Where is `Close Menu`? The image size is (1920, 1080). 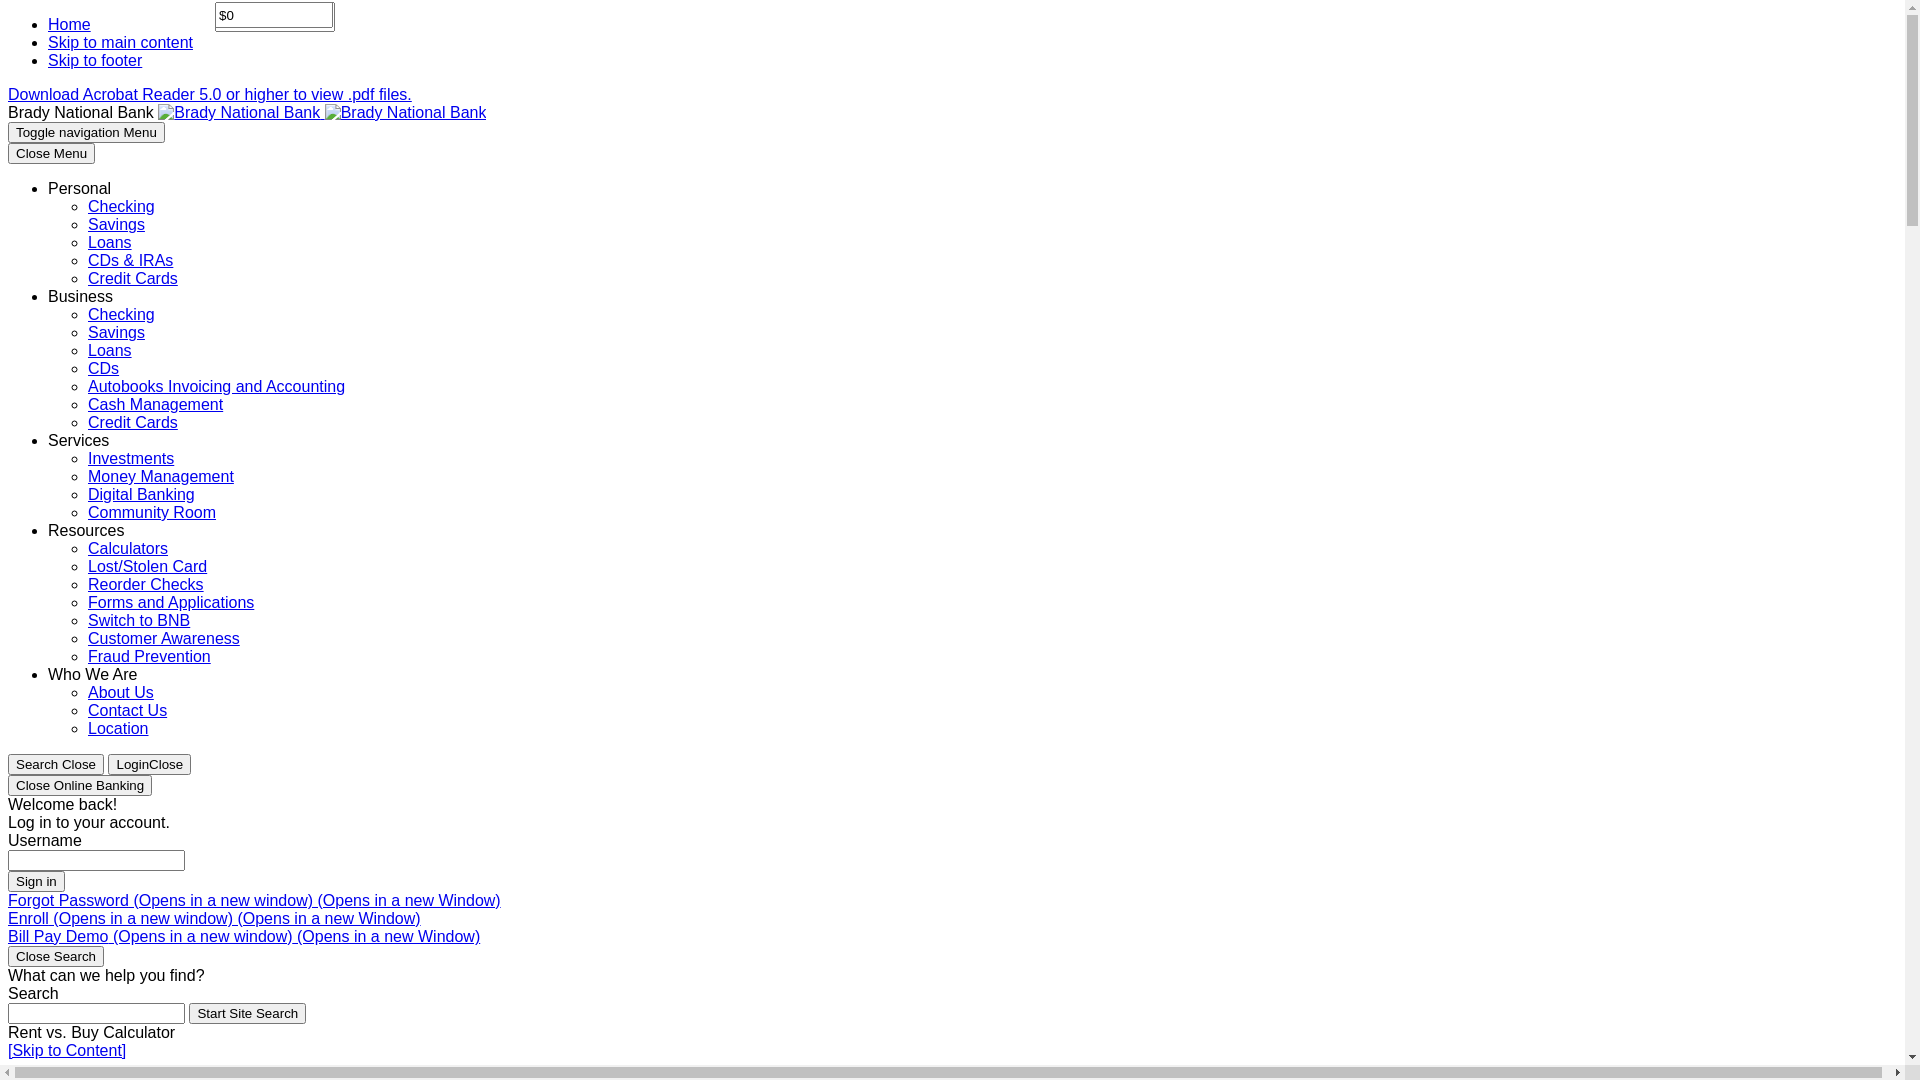 Close Menu is located at coordinates (52, 154).